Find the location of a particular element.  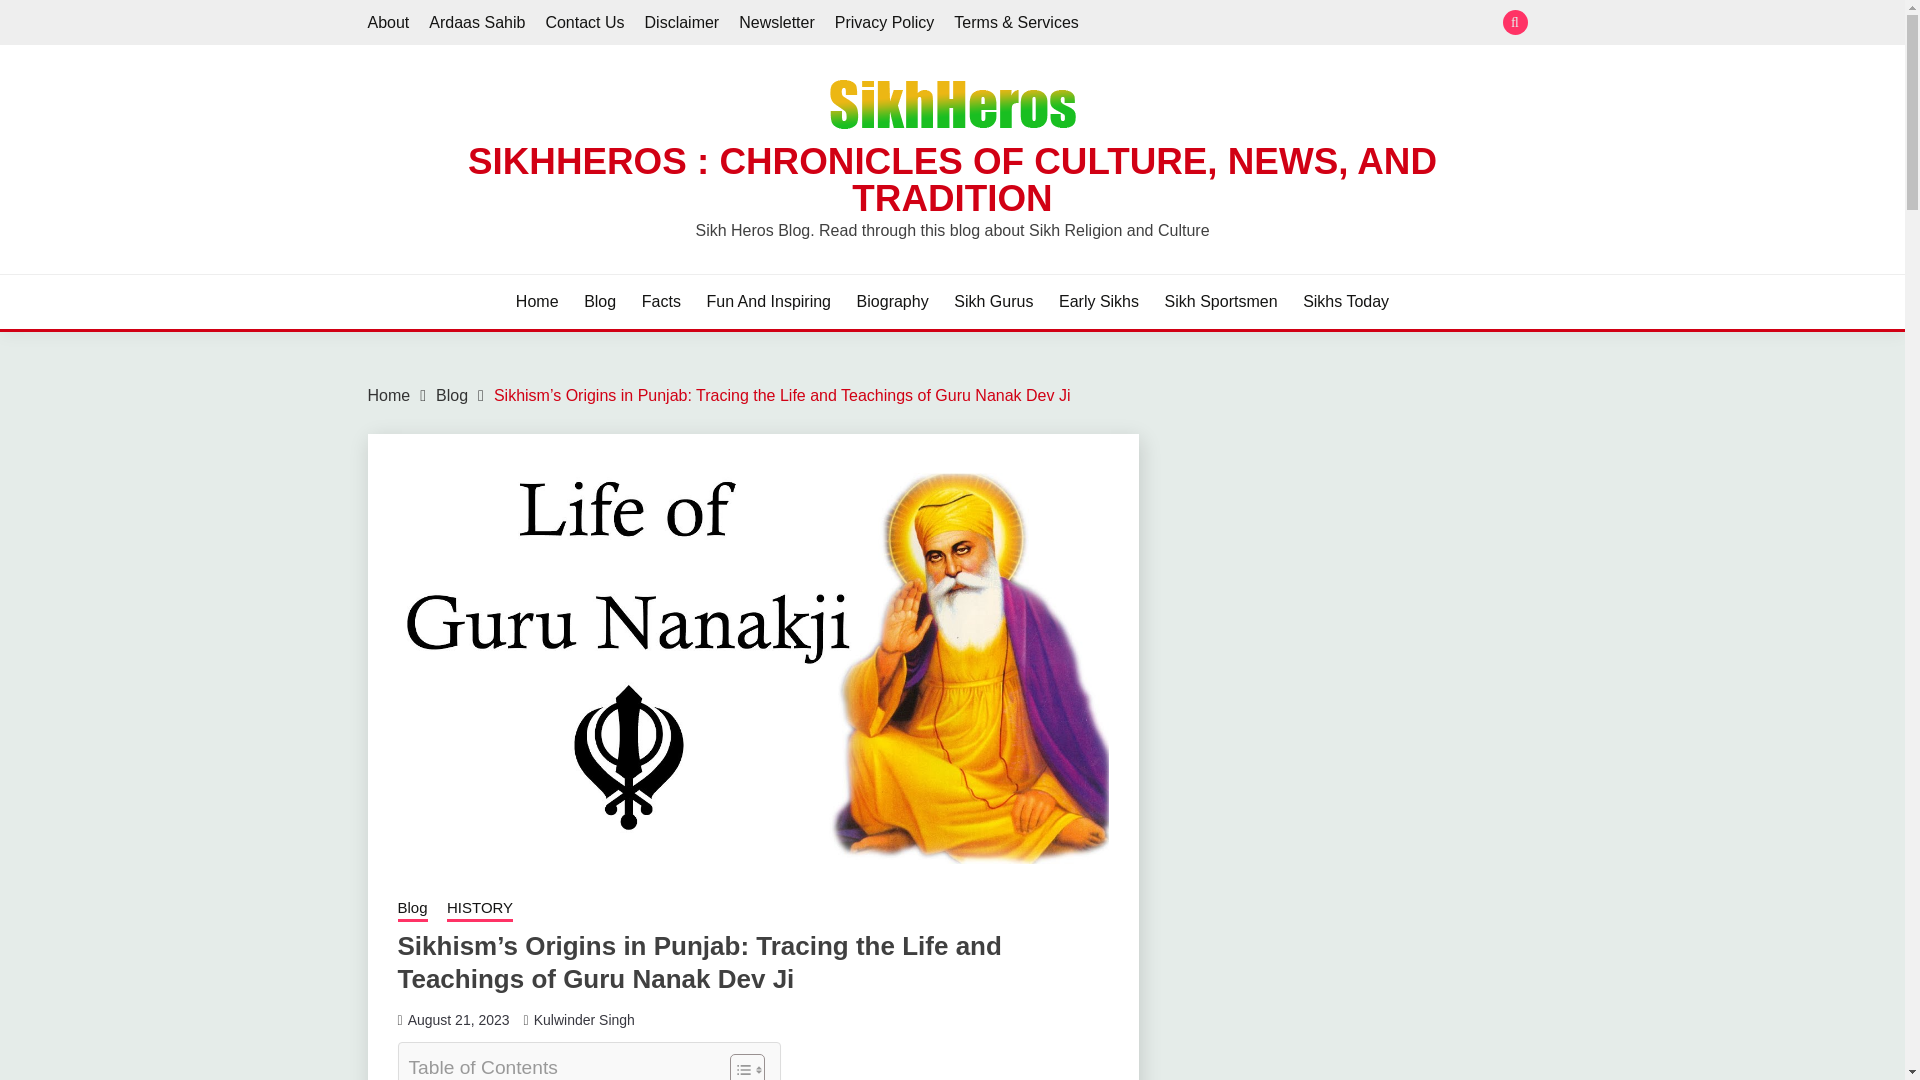

Home is located at coordinates (537, 302).